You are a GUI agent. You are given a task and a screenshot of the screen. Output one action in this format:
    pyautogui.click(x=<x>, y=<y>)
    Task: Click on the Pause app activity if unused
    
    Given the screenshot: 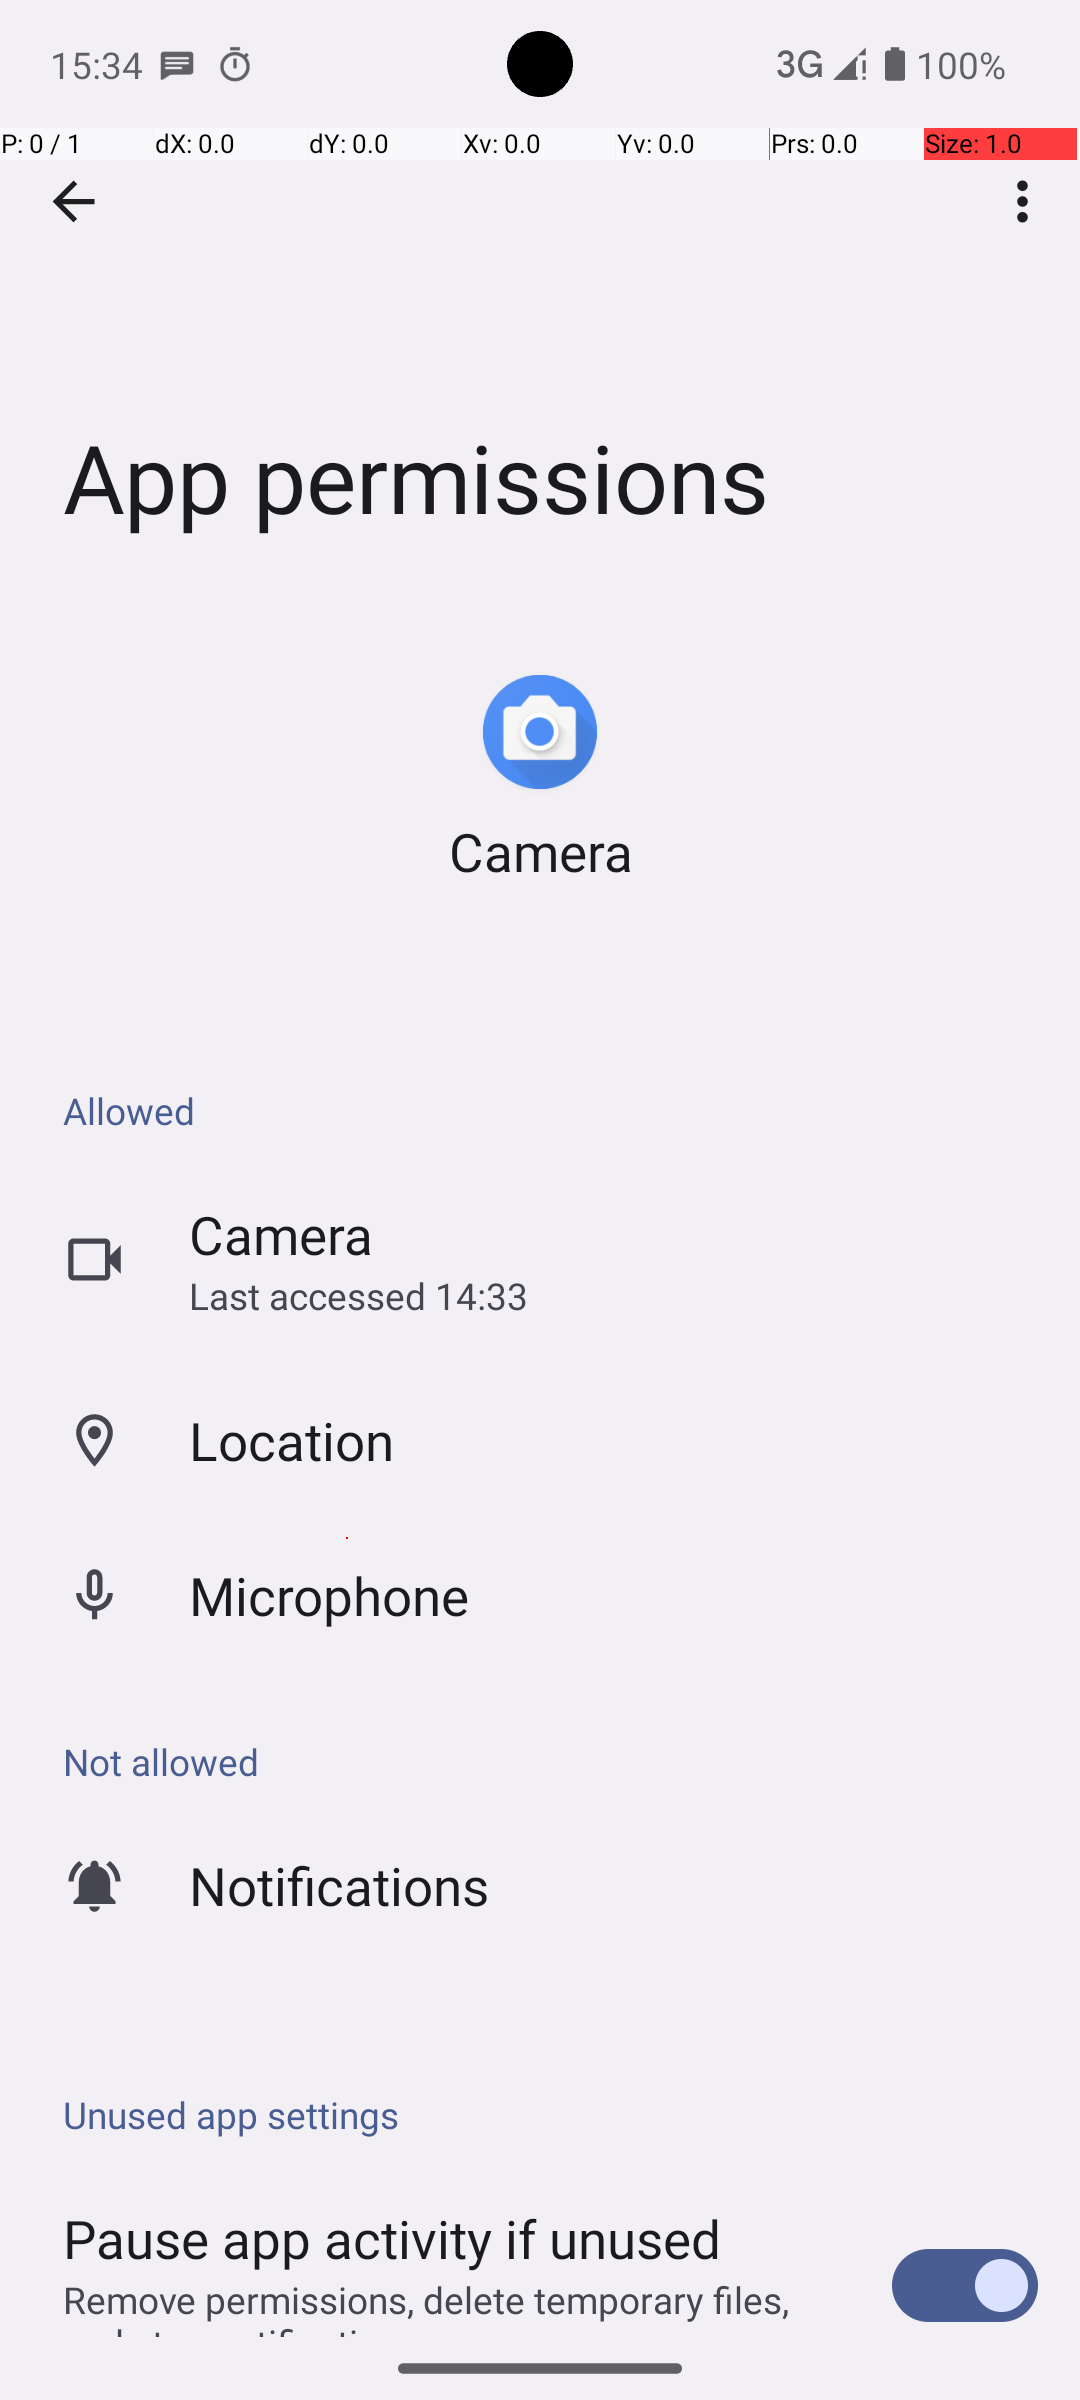 What is the action you would take?
    pyautogui.click(x=392, y=2238)
    